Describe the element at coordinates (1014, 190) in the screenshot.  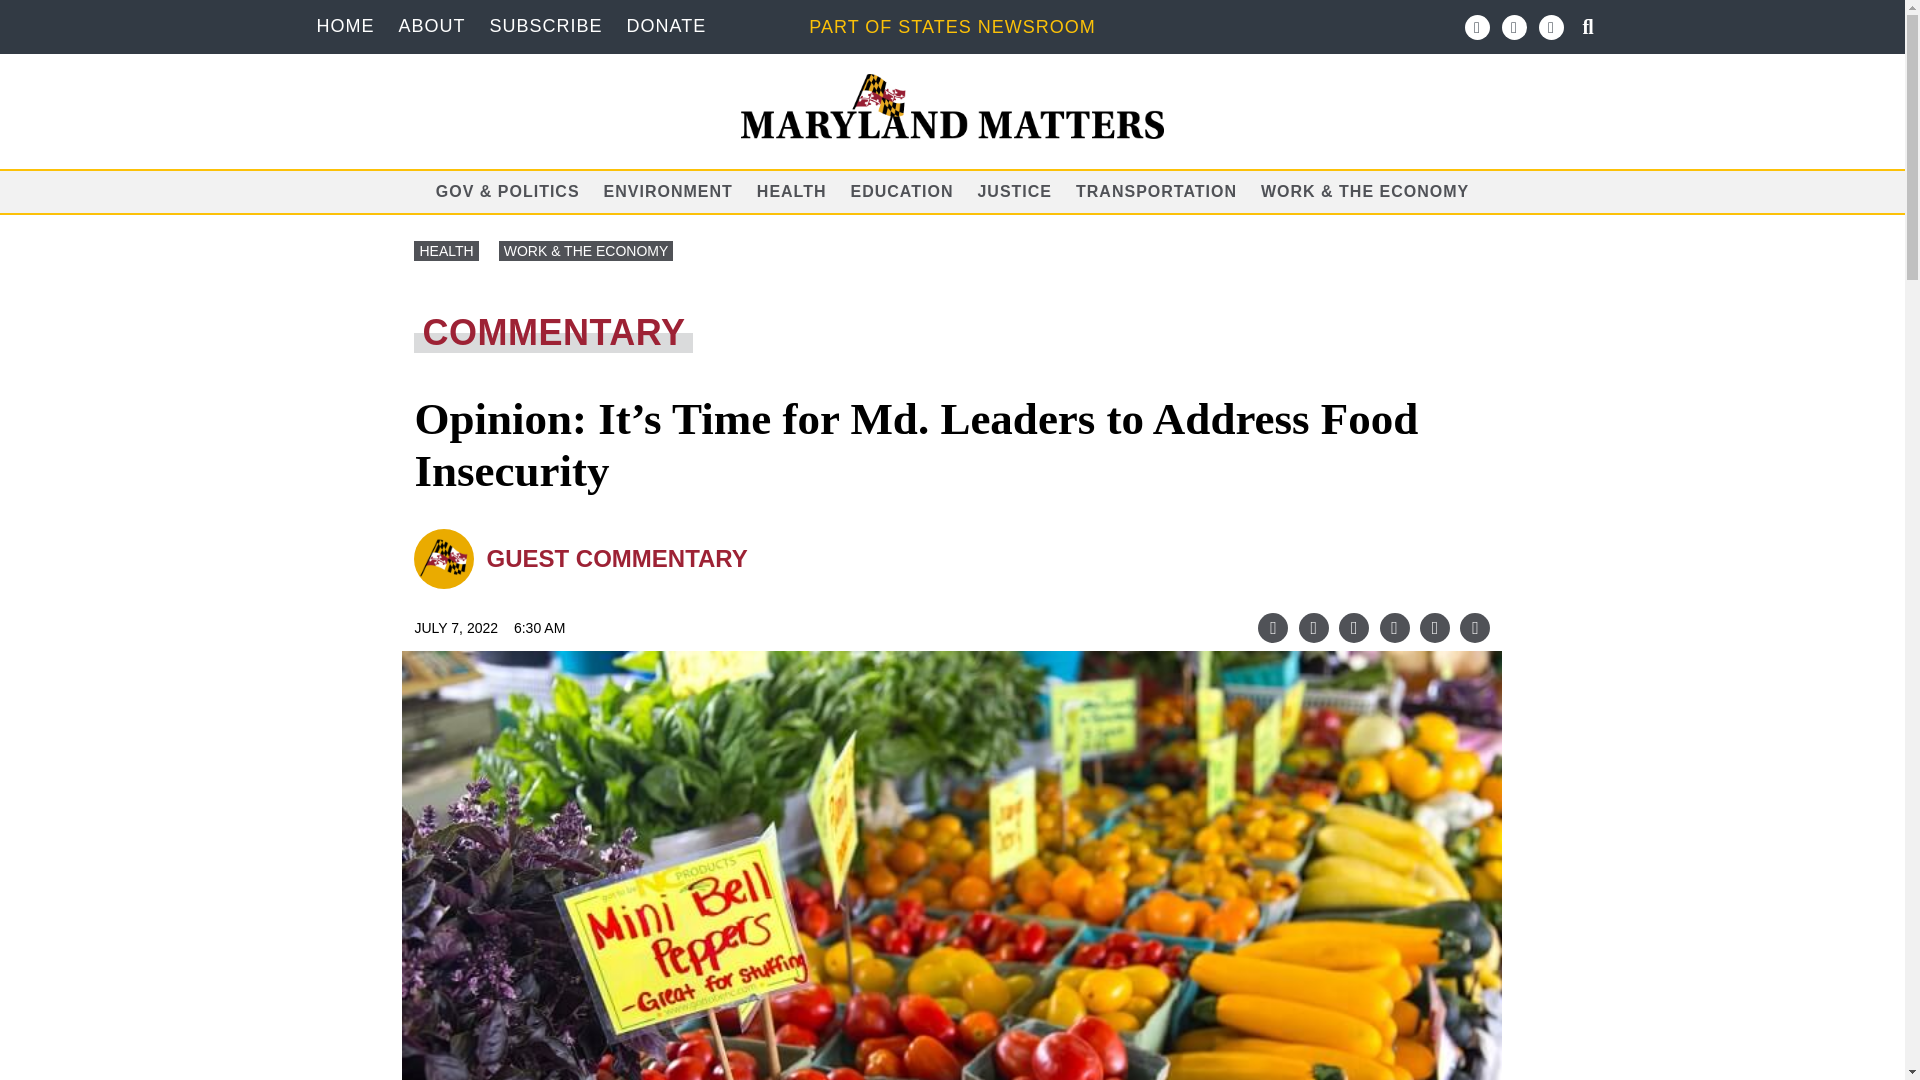
I see `JUSTICE` at that location.